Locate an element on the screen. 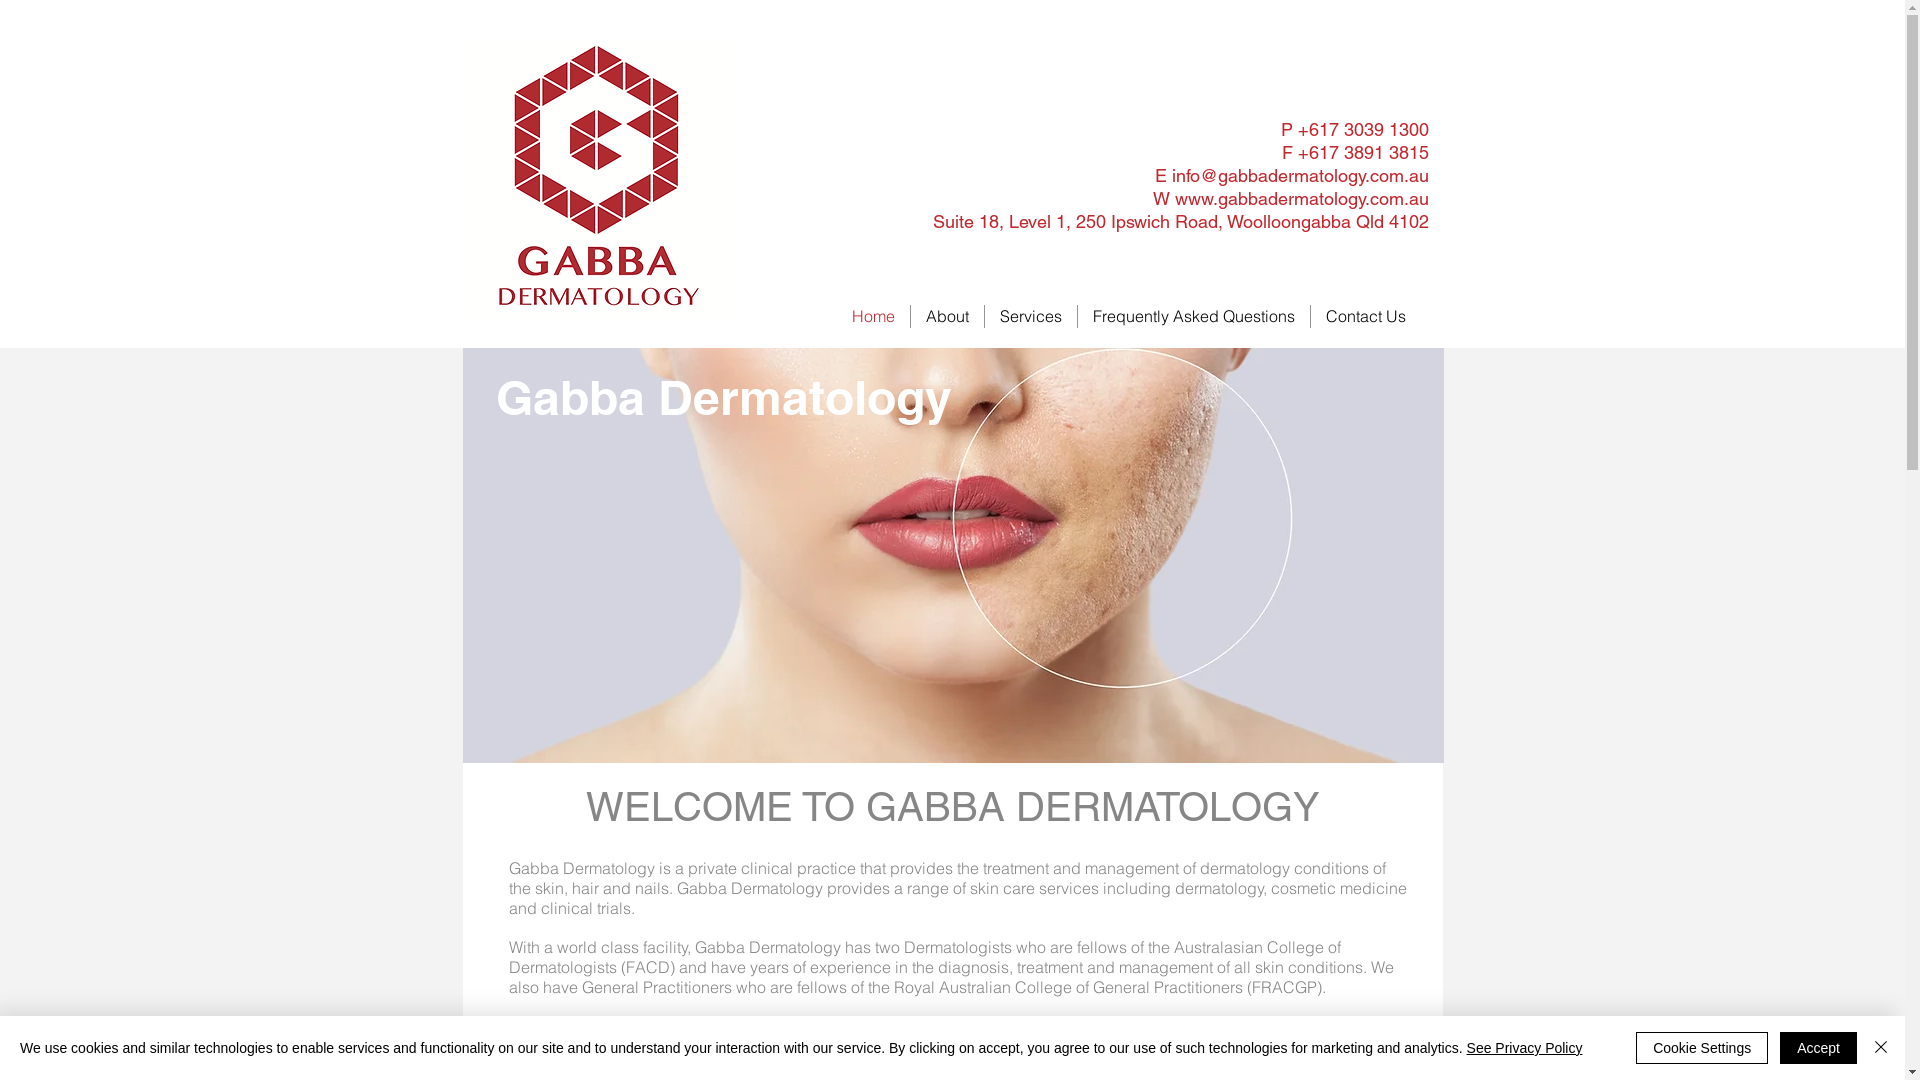  +617 3039 1300 is located at coordinates (1364, 130).